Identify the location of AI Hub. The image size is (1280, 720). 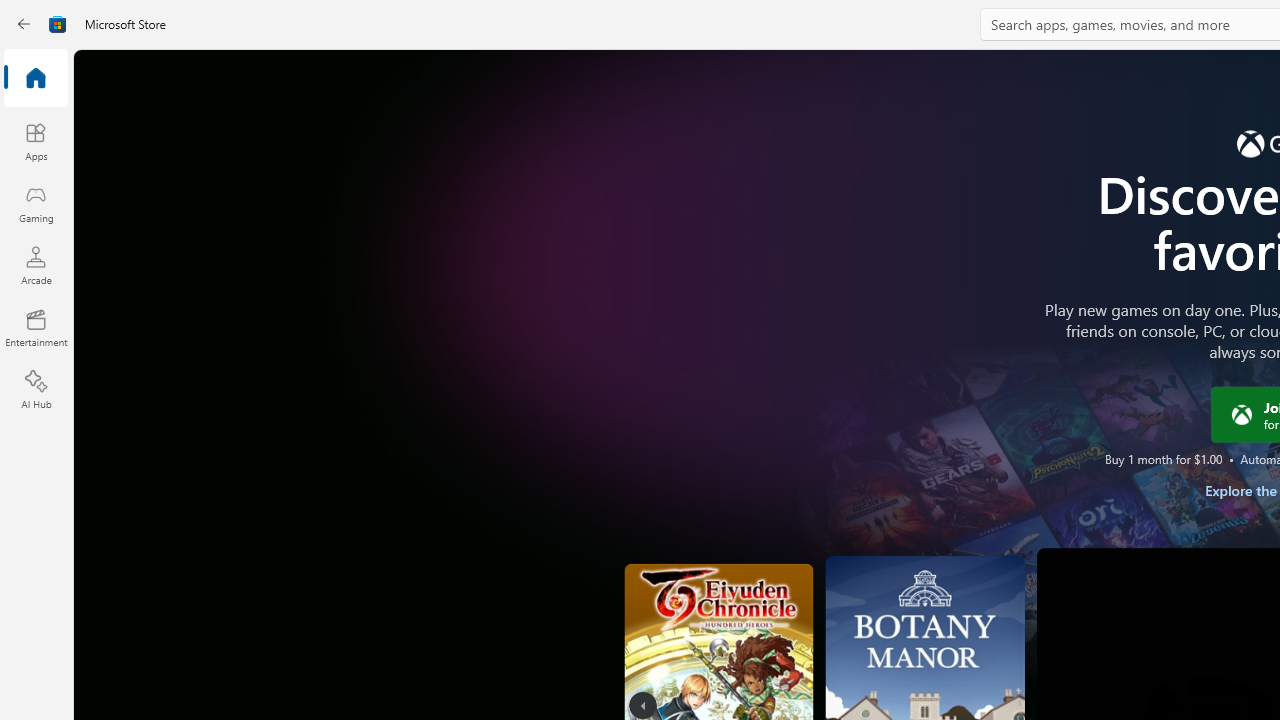
(36, 390).